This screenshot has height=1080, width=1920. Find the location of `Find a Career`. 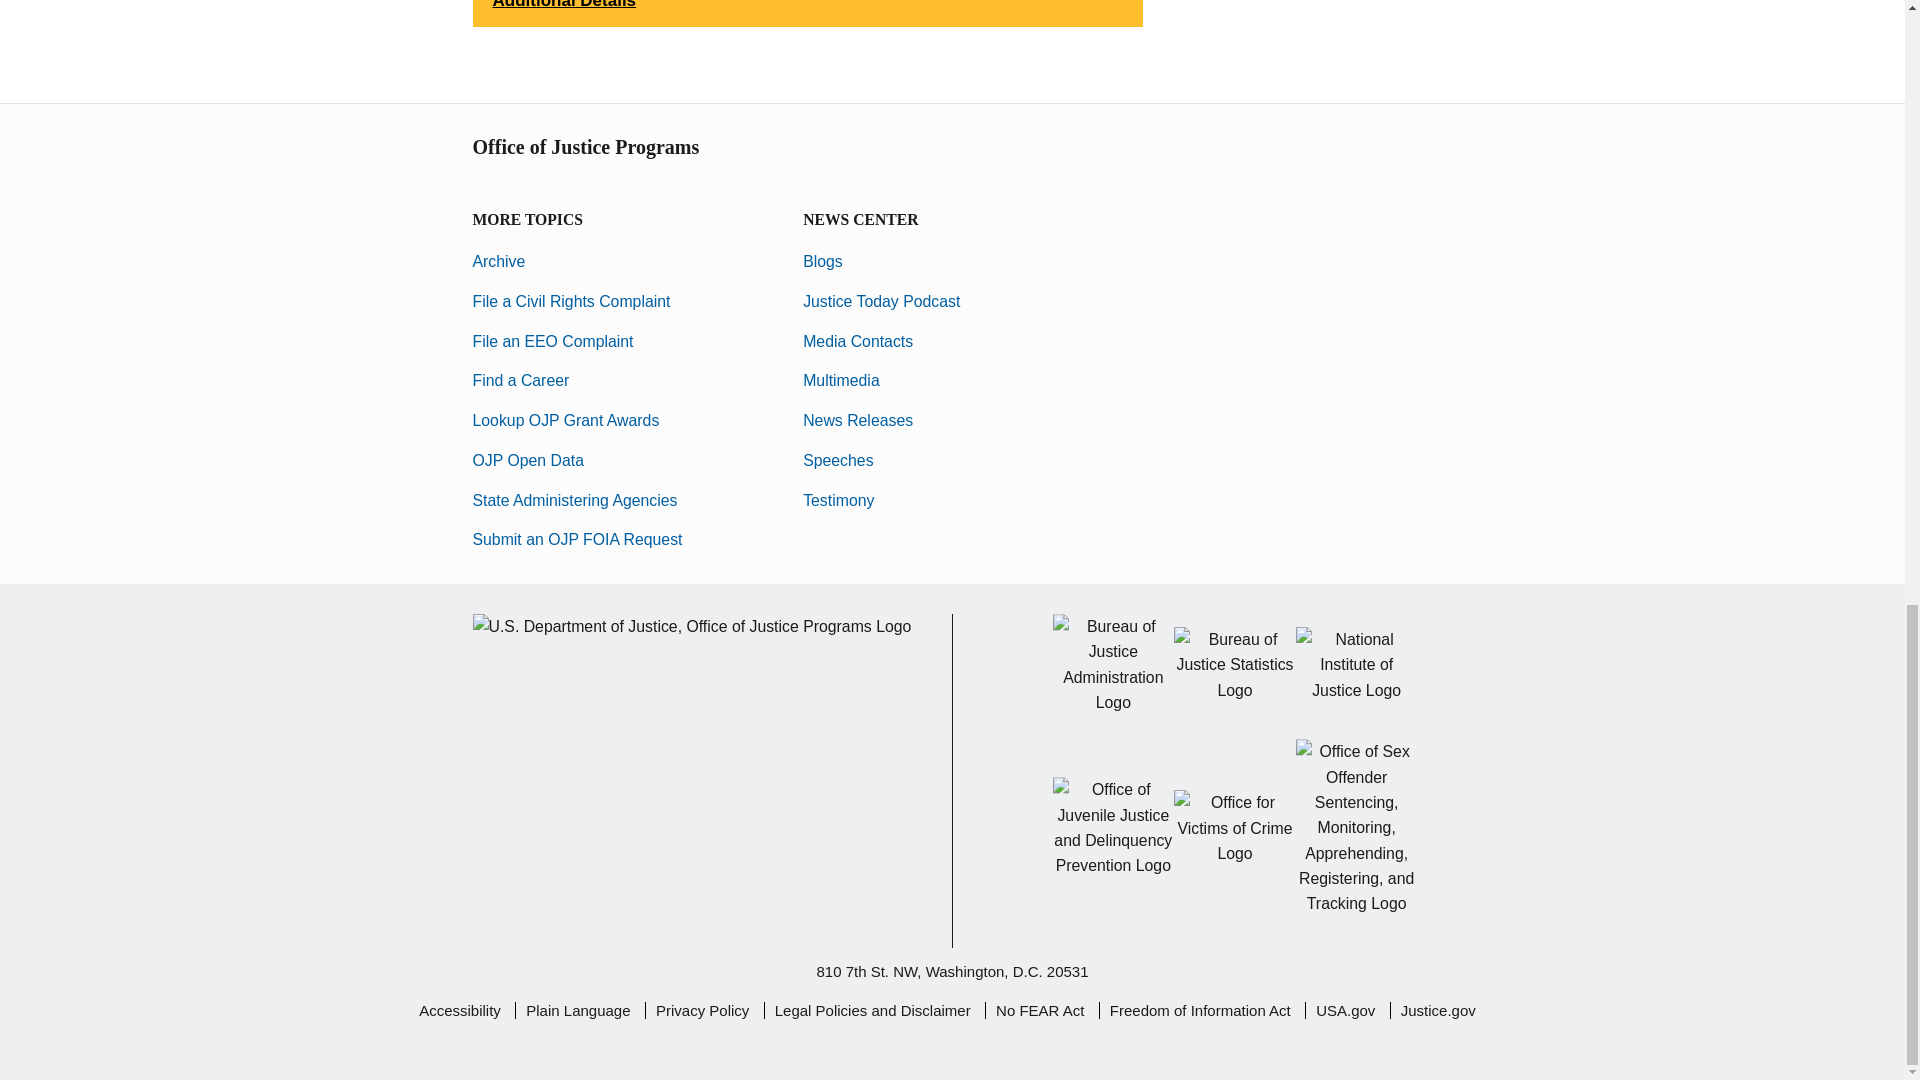

Find a Career is located at coordinates (520, 380).